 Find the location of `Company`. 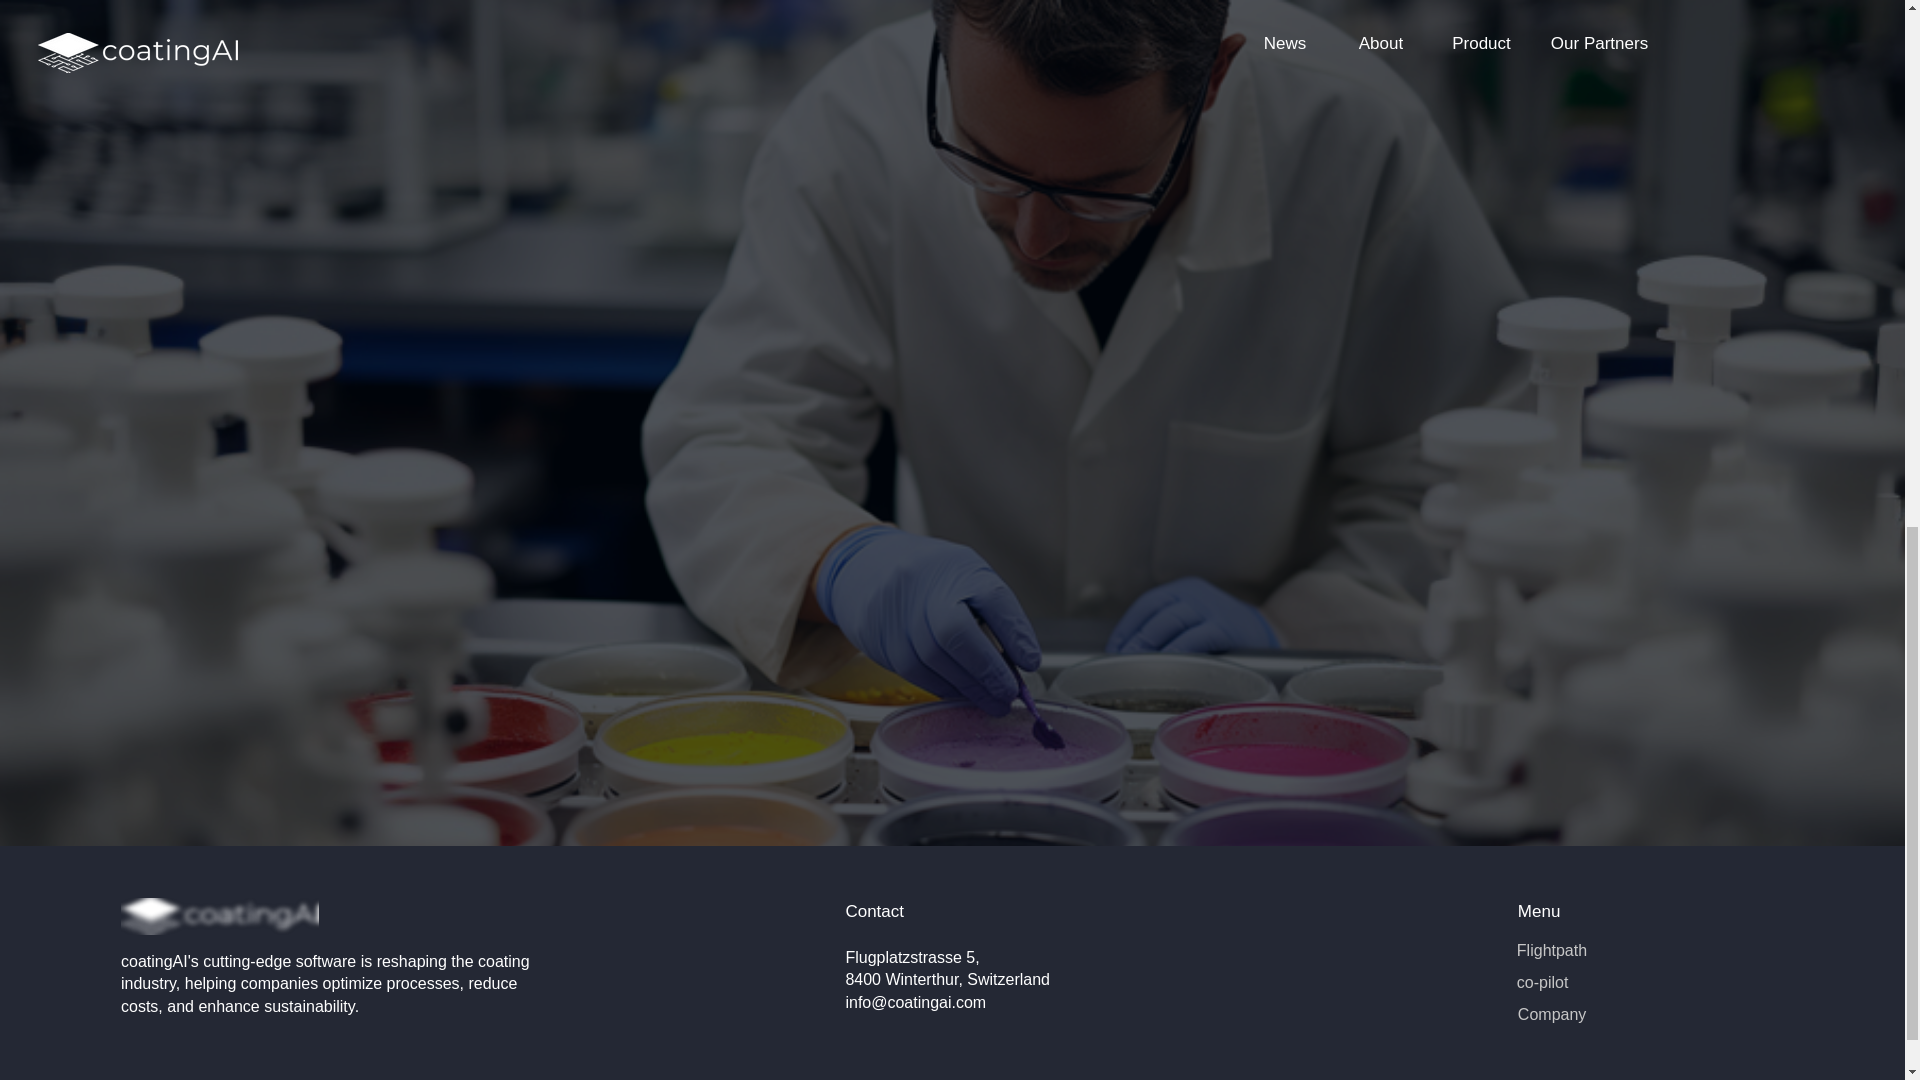

Company is located at coordinates (1552, 1014).